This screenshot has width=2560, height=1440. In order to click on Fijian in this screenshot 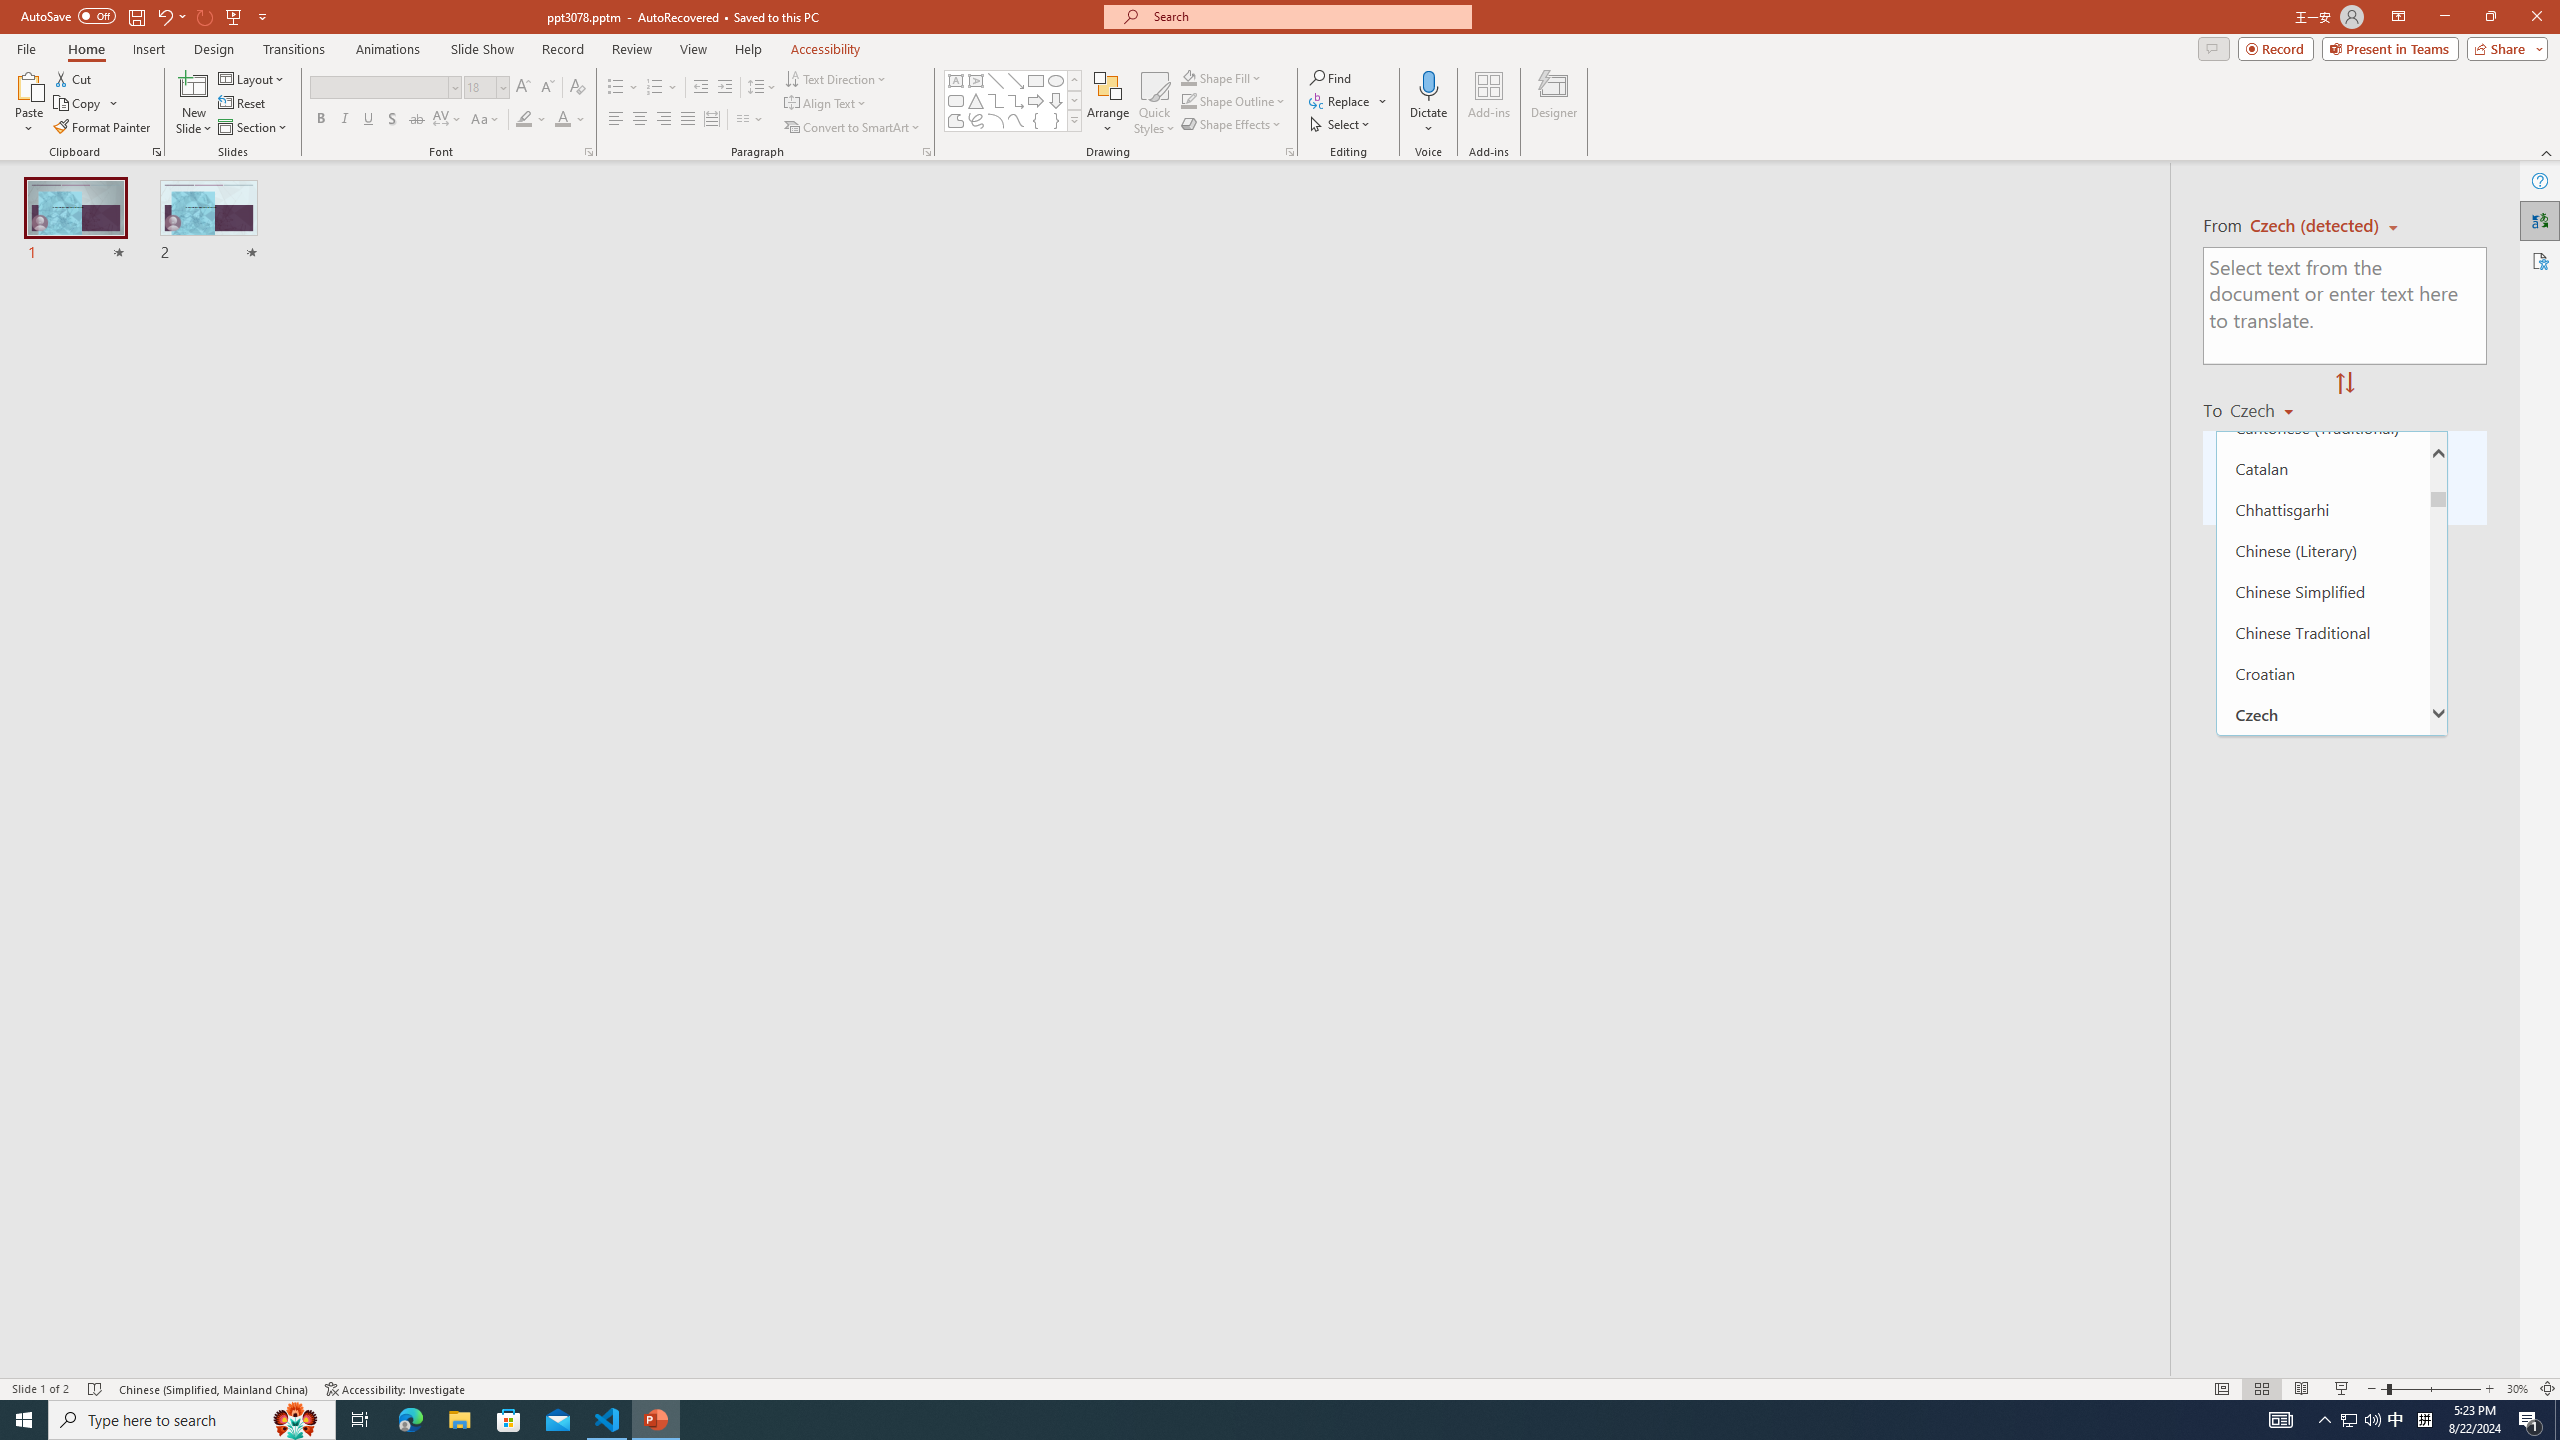, I will do `click(2322, 1082)`.